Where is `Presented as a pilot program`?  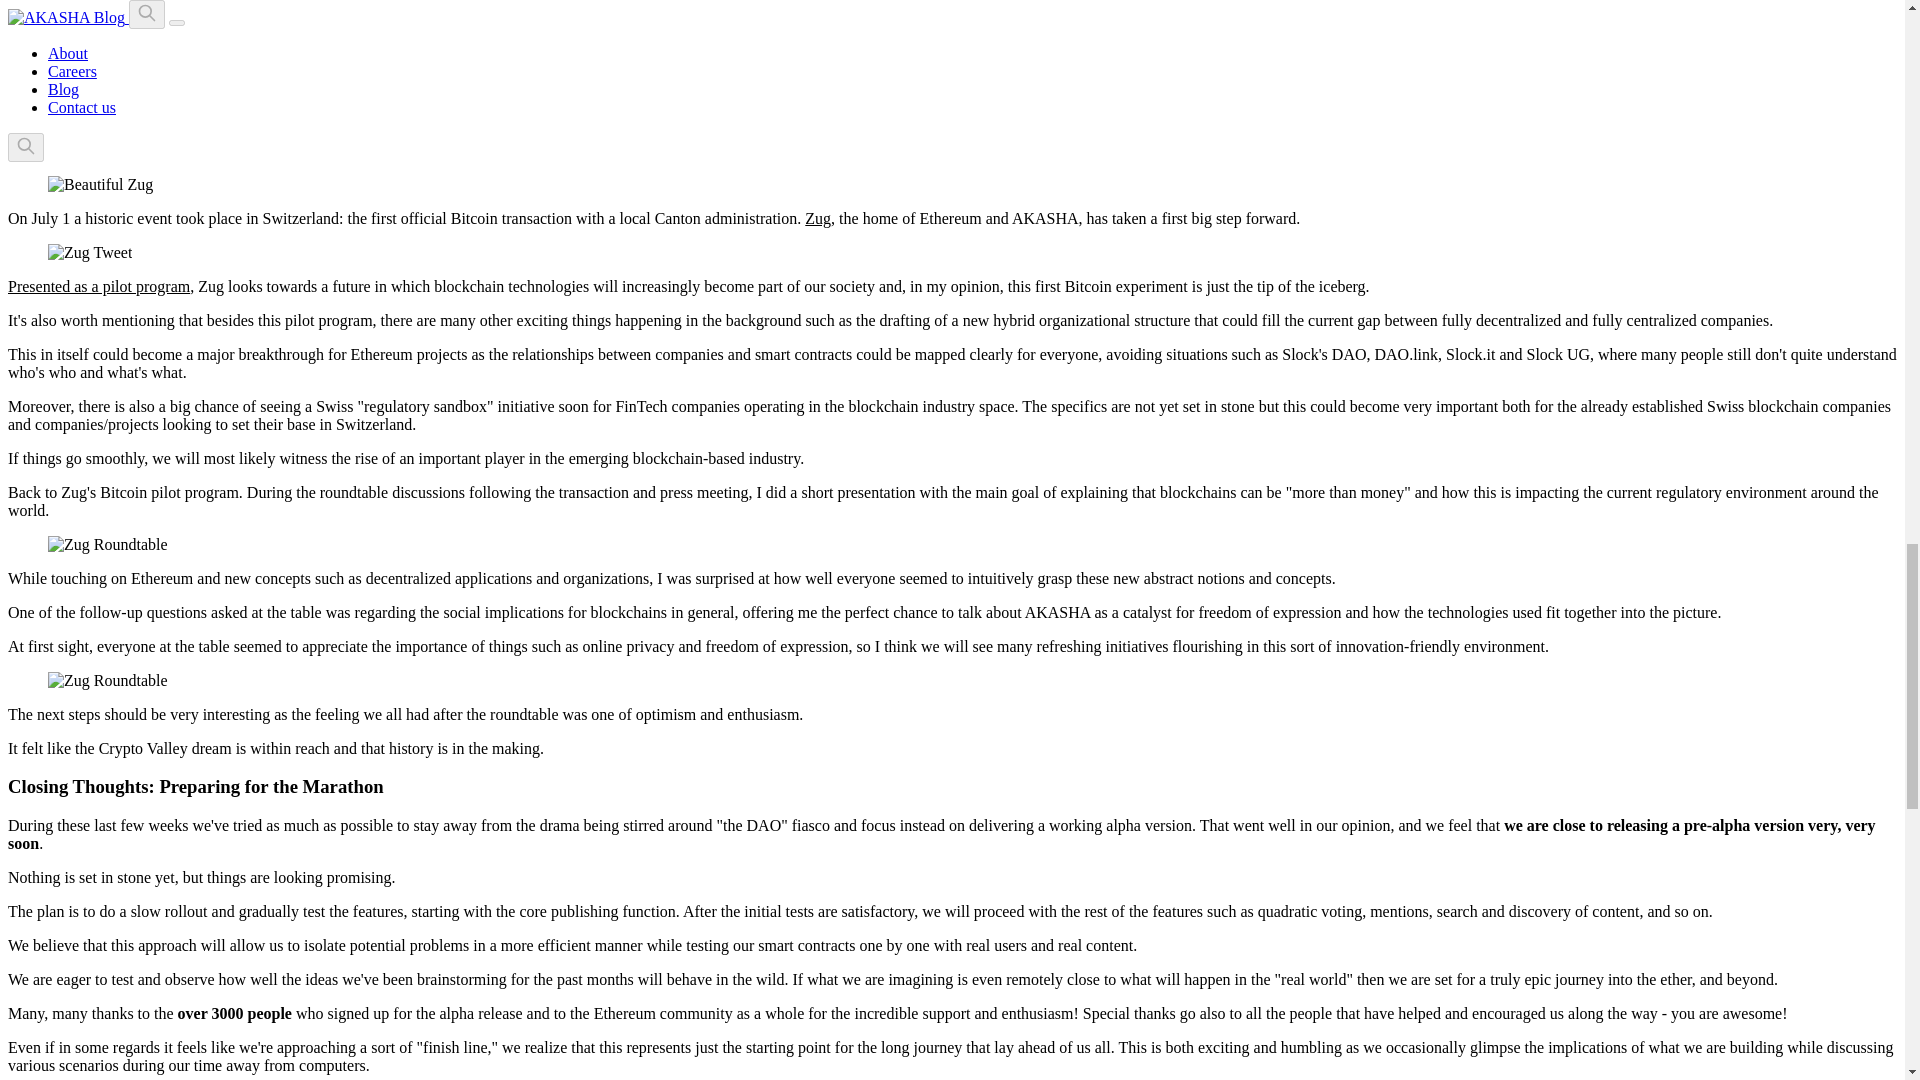
Presented as a pilot program is located at coordinates (98, 286).